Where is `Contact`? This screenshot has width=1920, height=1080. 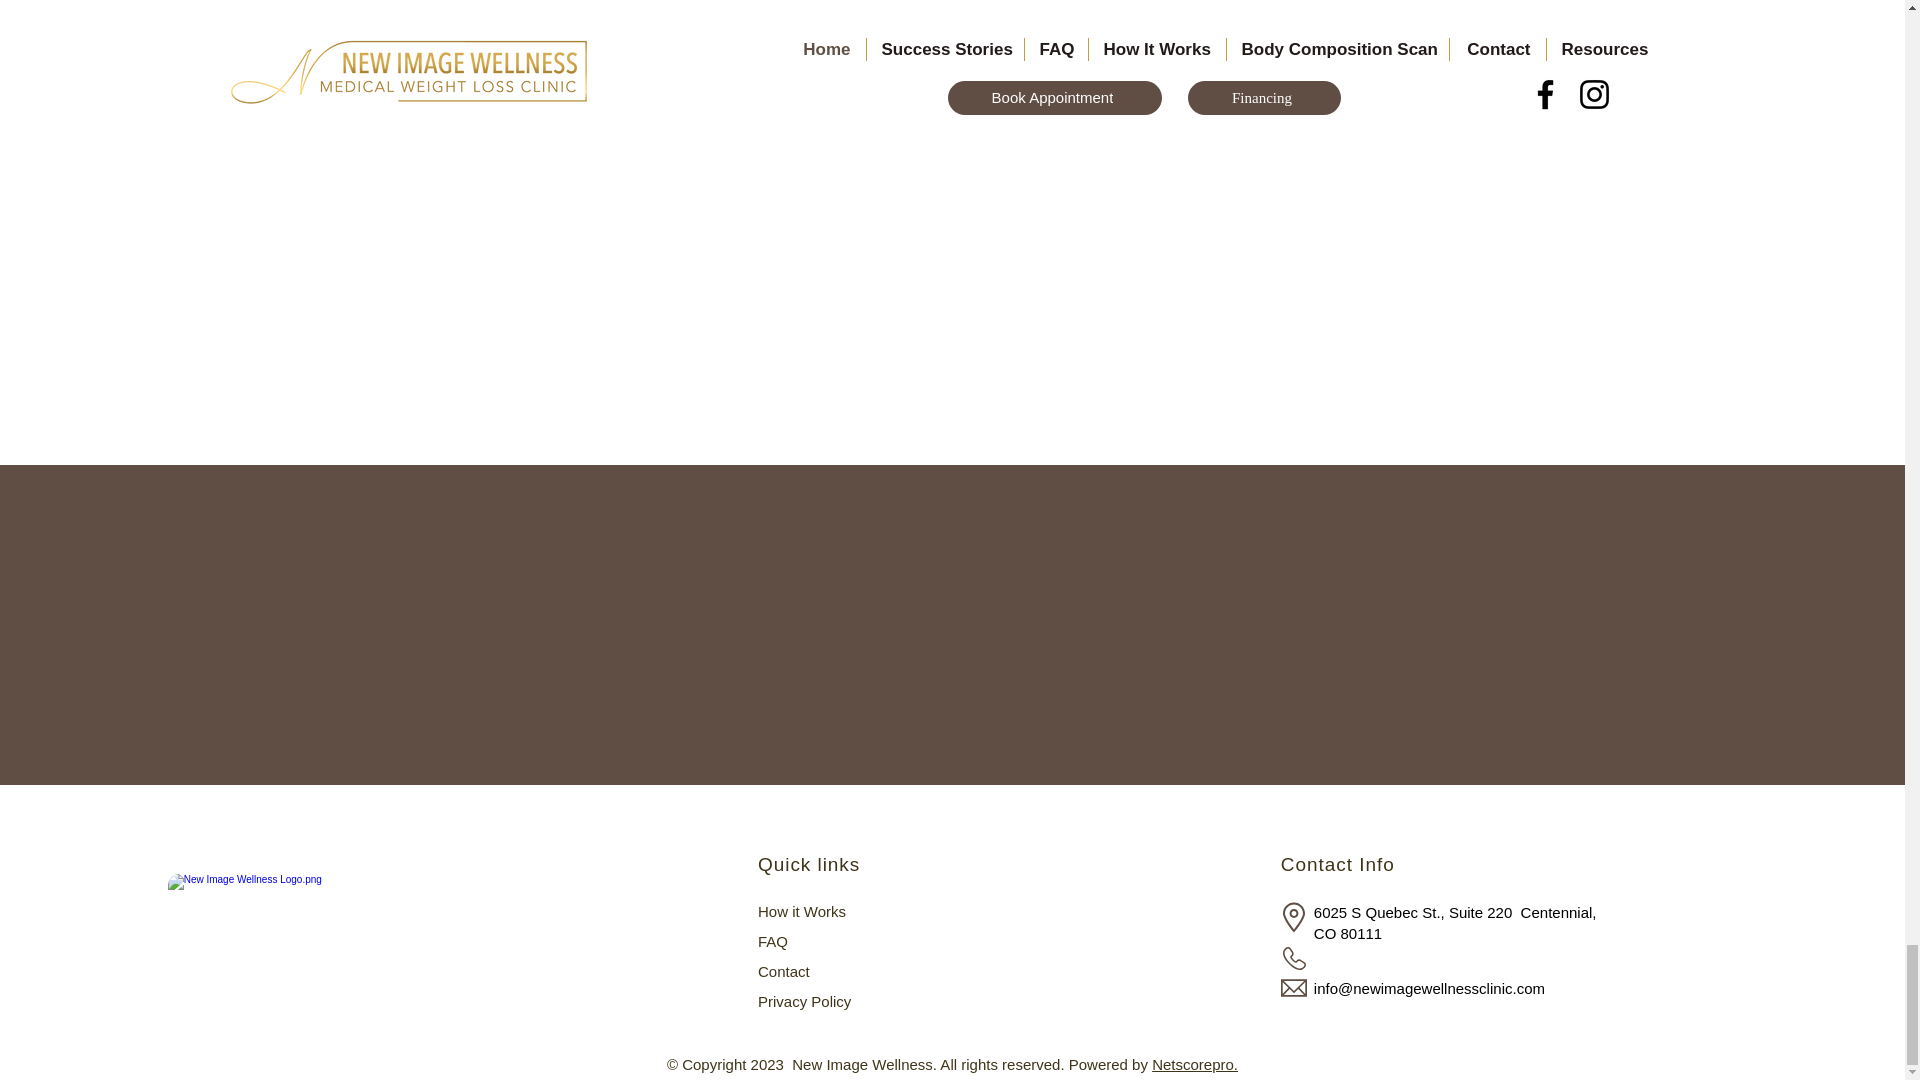
Contact is located at coordinates (784, 971).